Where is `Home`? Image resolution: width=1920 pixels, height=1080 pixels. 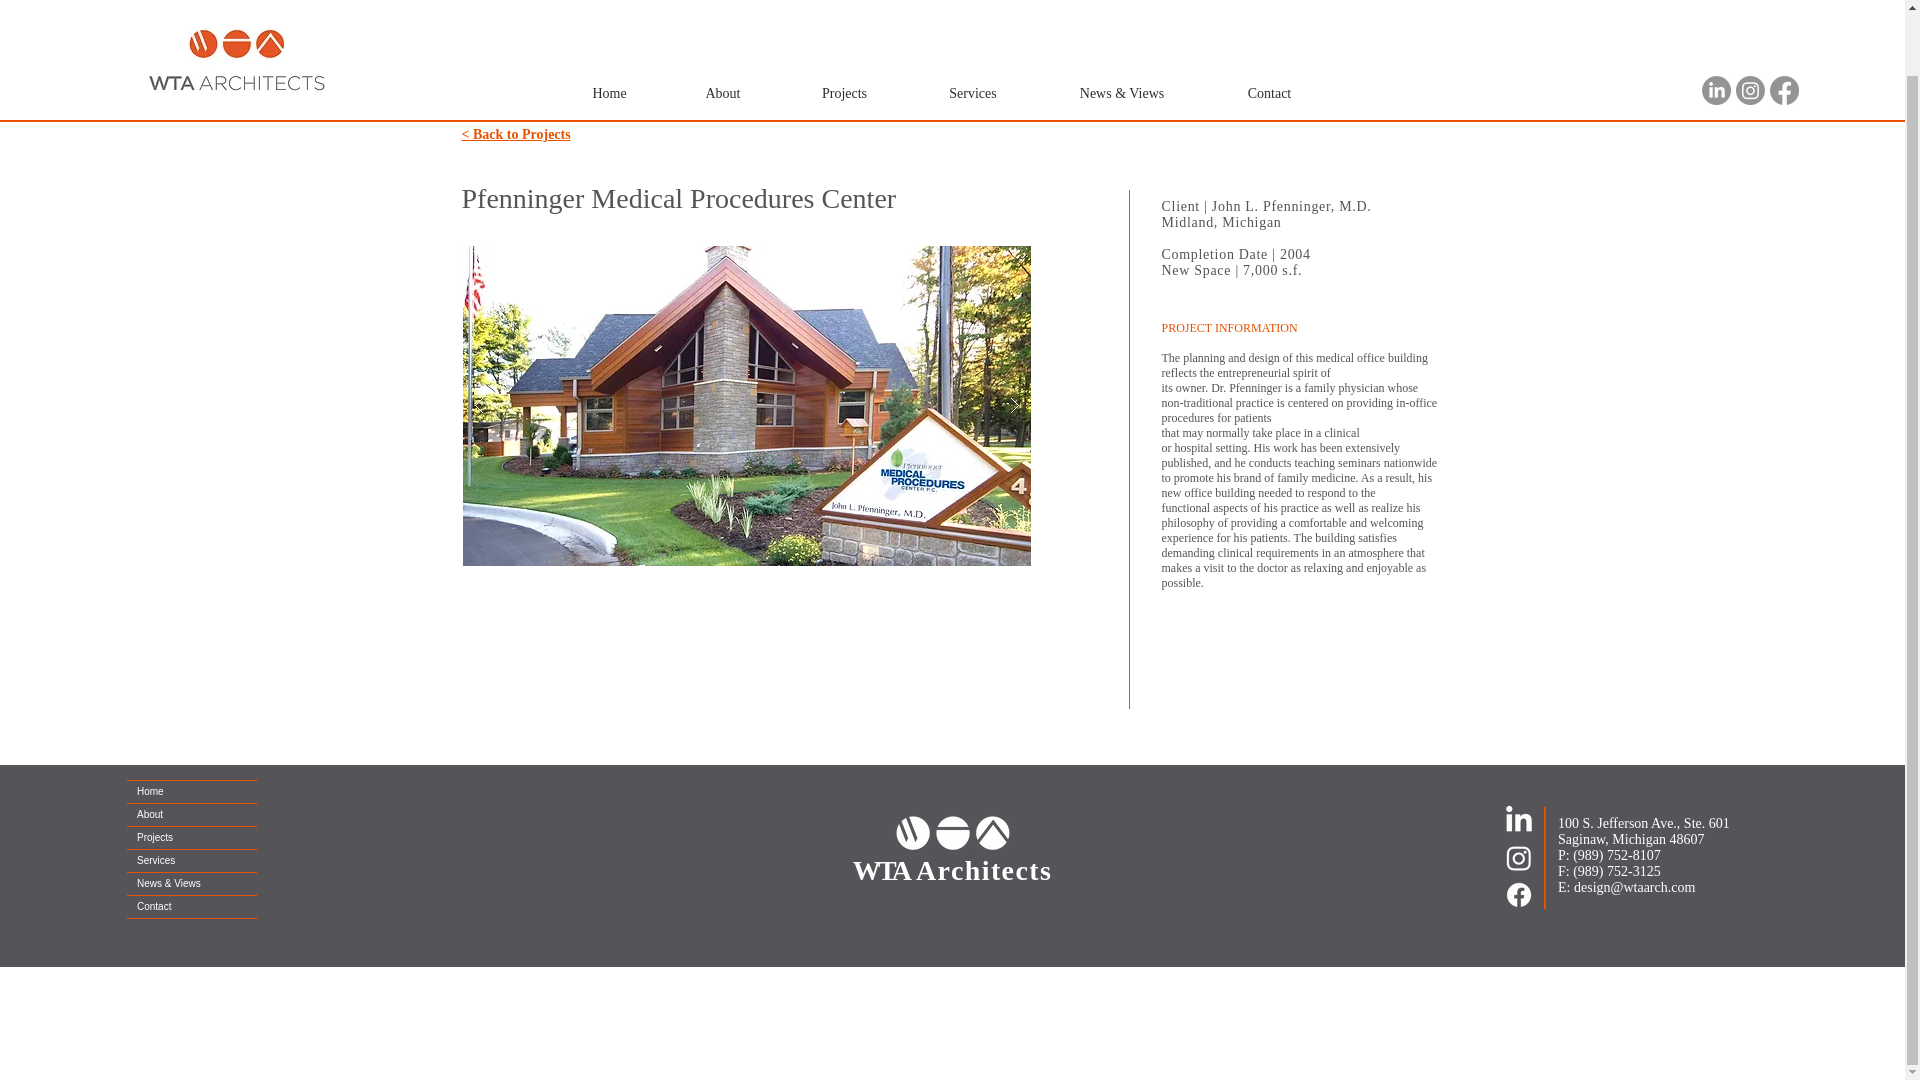 Home is located at coordinates (192, 792).